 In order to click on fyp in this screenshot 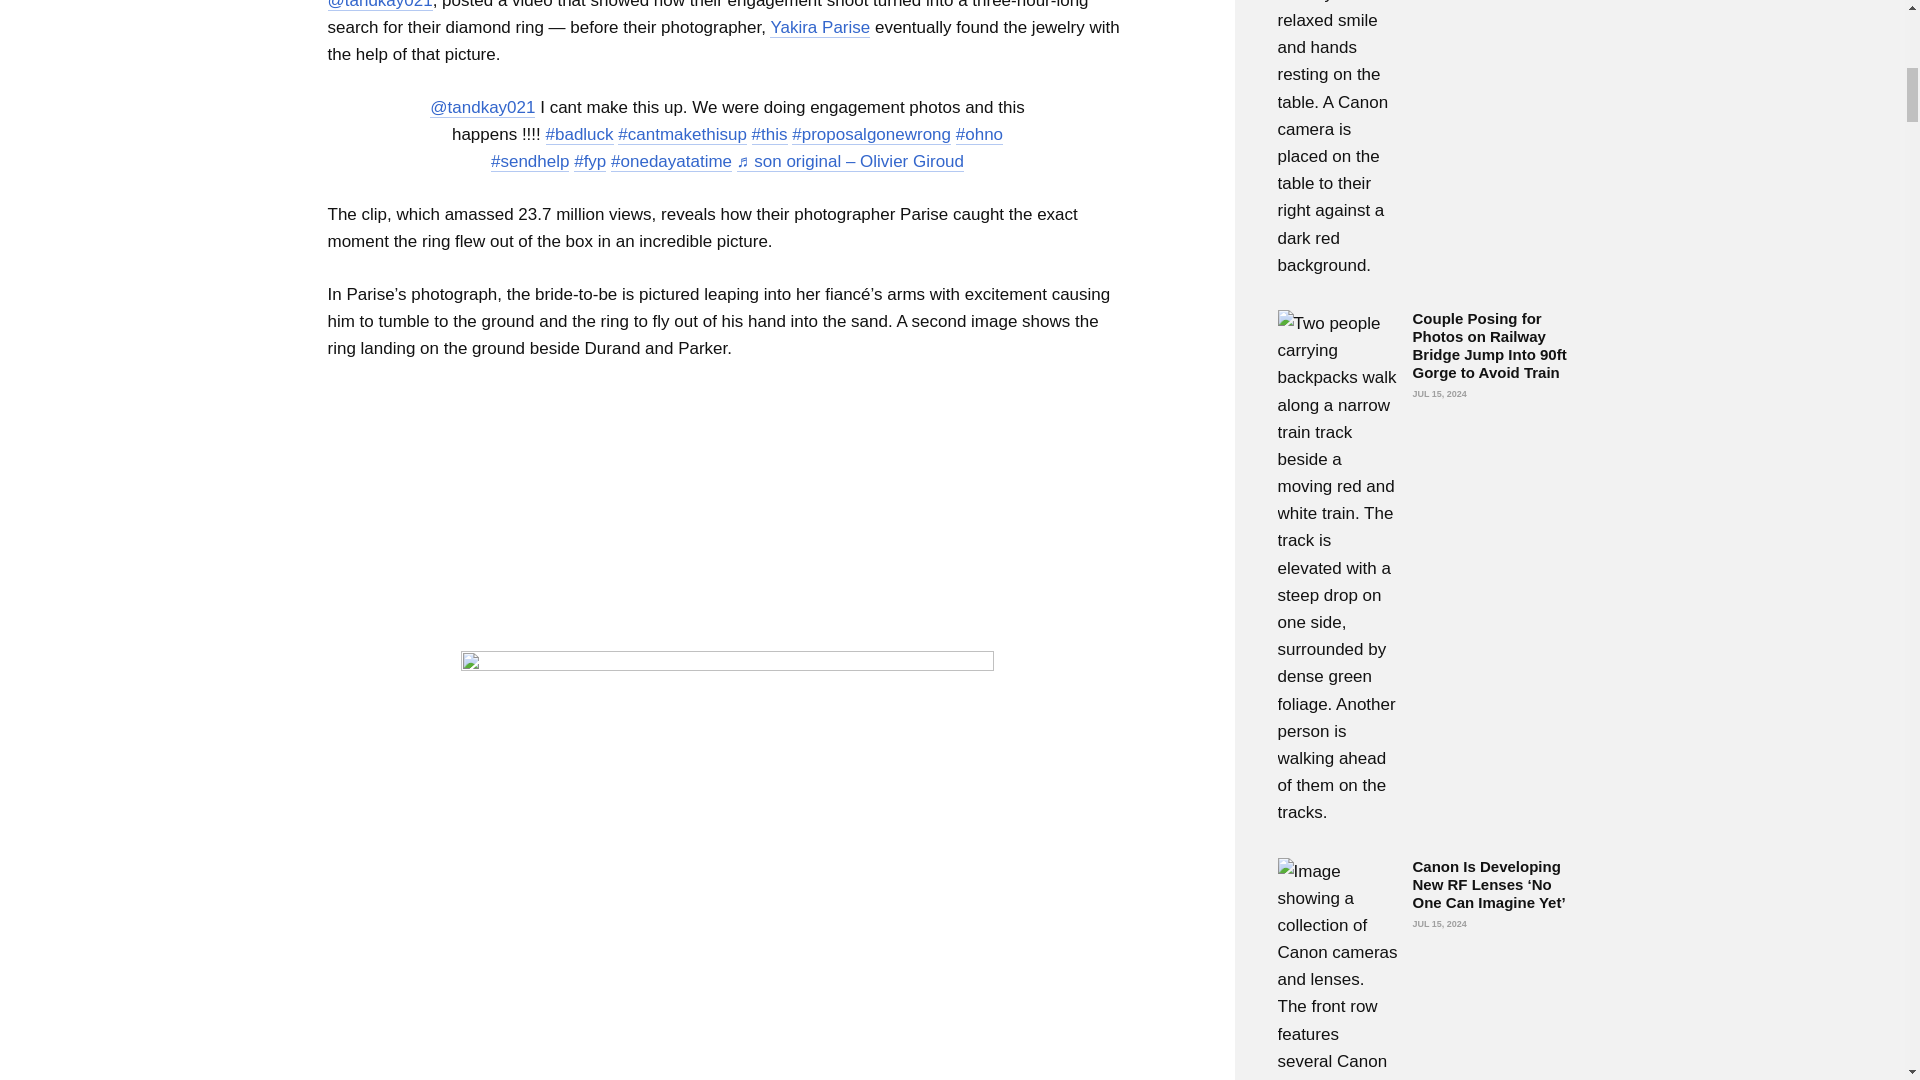, I will do `click(590, 162)`.